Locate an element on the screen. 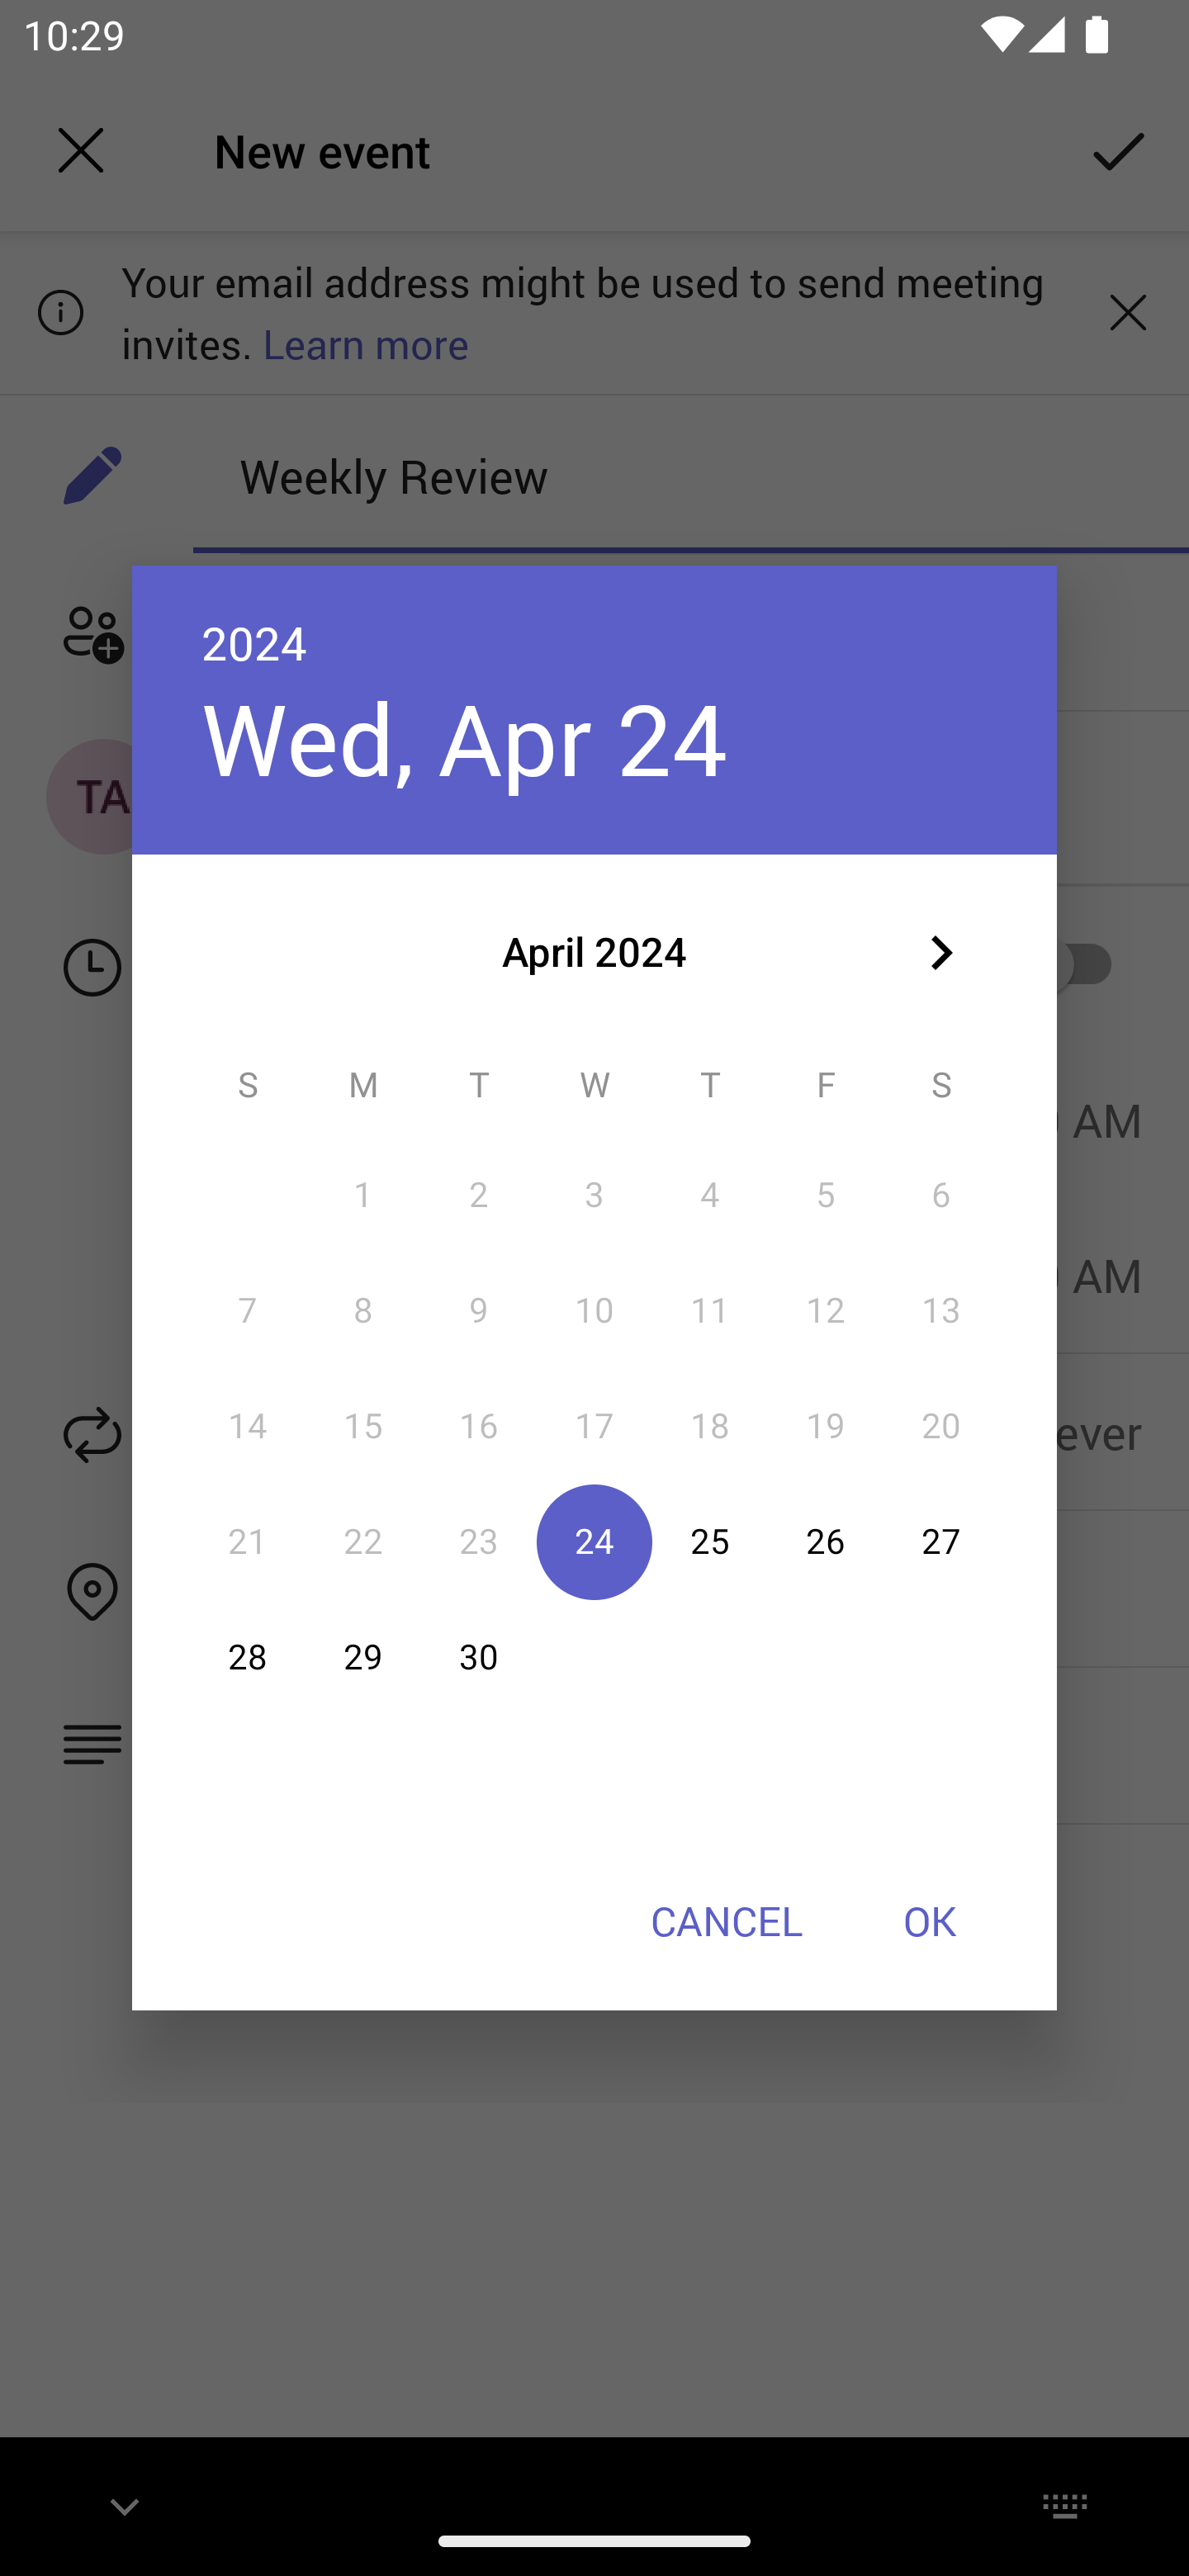 The width and height of the screenshot is (1189, 2576). 16 16 April 2024 is located at coordinates (478, 1425).